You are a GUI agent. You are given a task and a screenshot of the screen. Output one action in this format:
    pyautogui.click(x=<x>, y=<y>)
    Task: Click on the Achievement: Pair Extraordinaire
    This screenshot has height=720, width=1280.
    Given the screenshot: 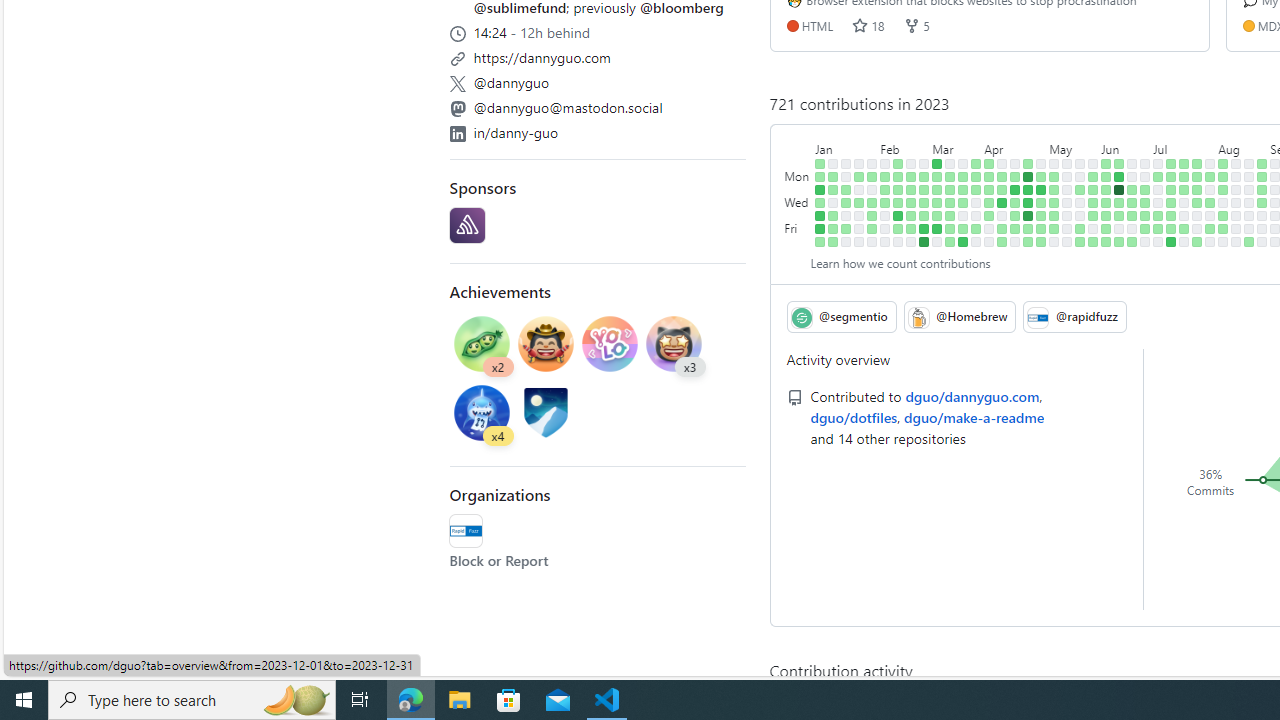 What is the action you would take?
    pyautogui.click(x=482, y=343)
    